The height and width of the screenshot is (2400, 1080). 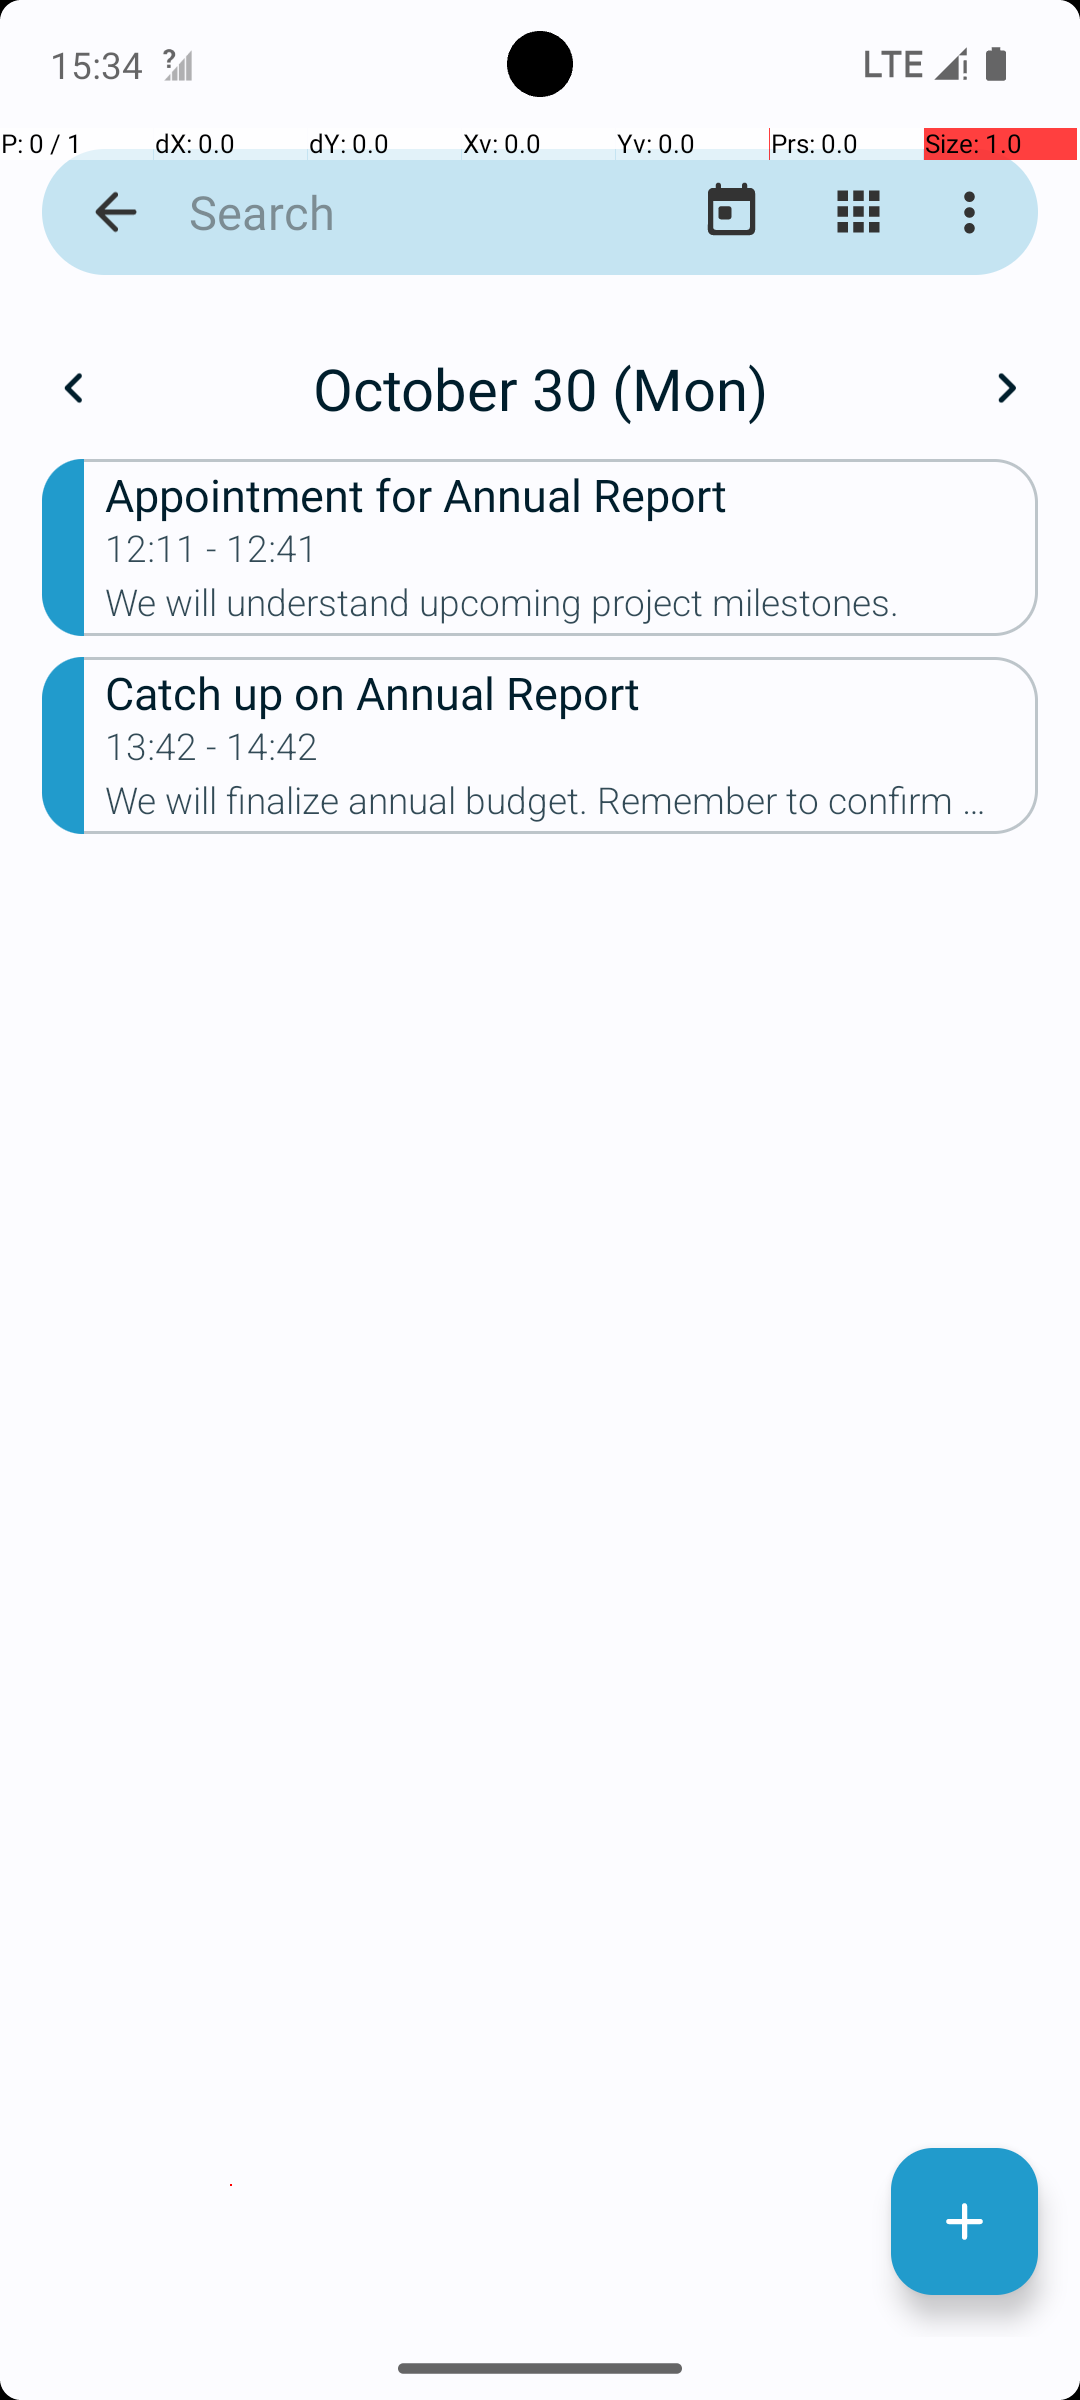 I want to click on 13:42 - 14:42, so click(x=212, y=753).